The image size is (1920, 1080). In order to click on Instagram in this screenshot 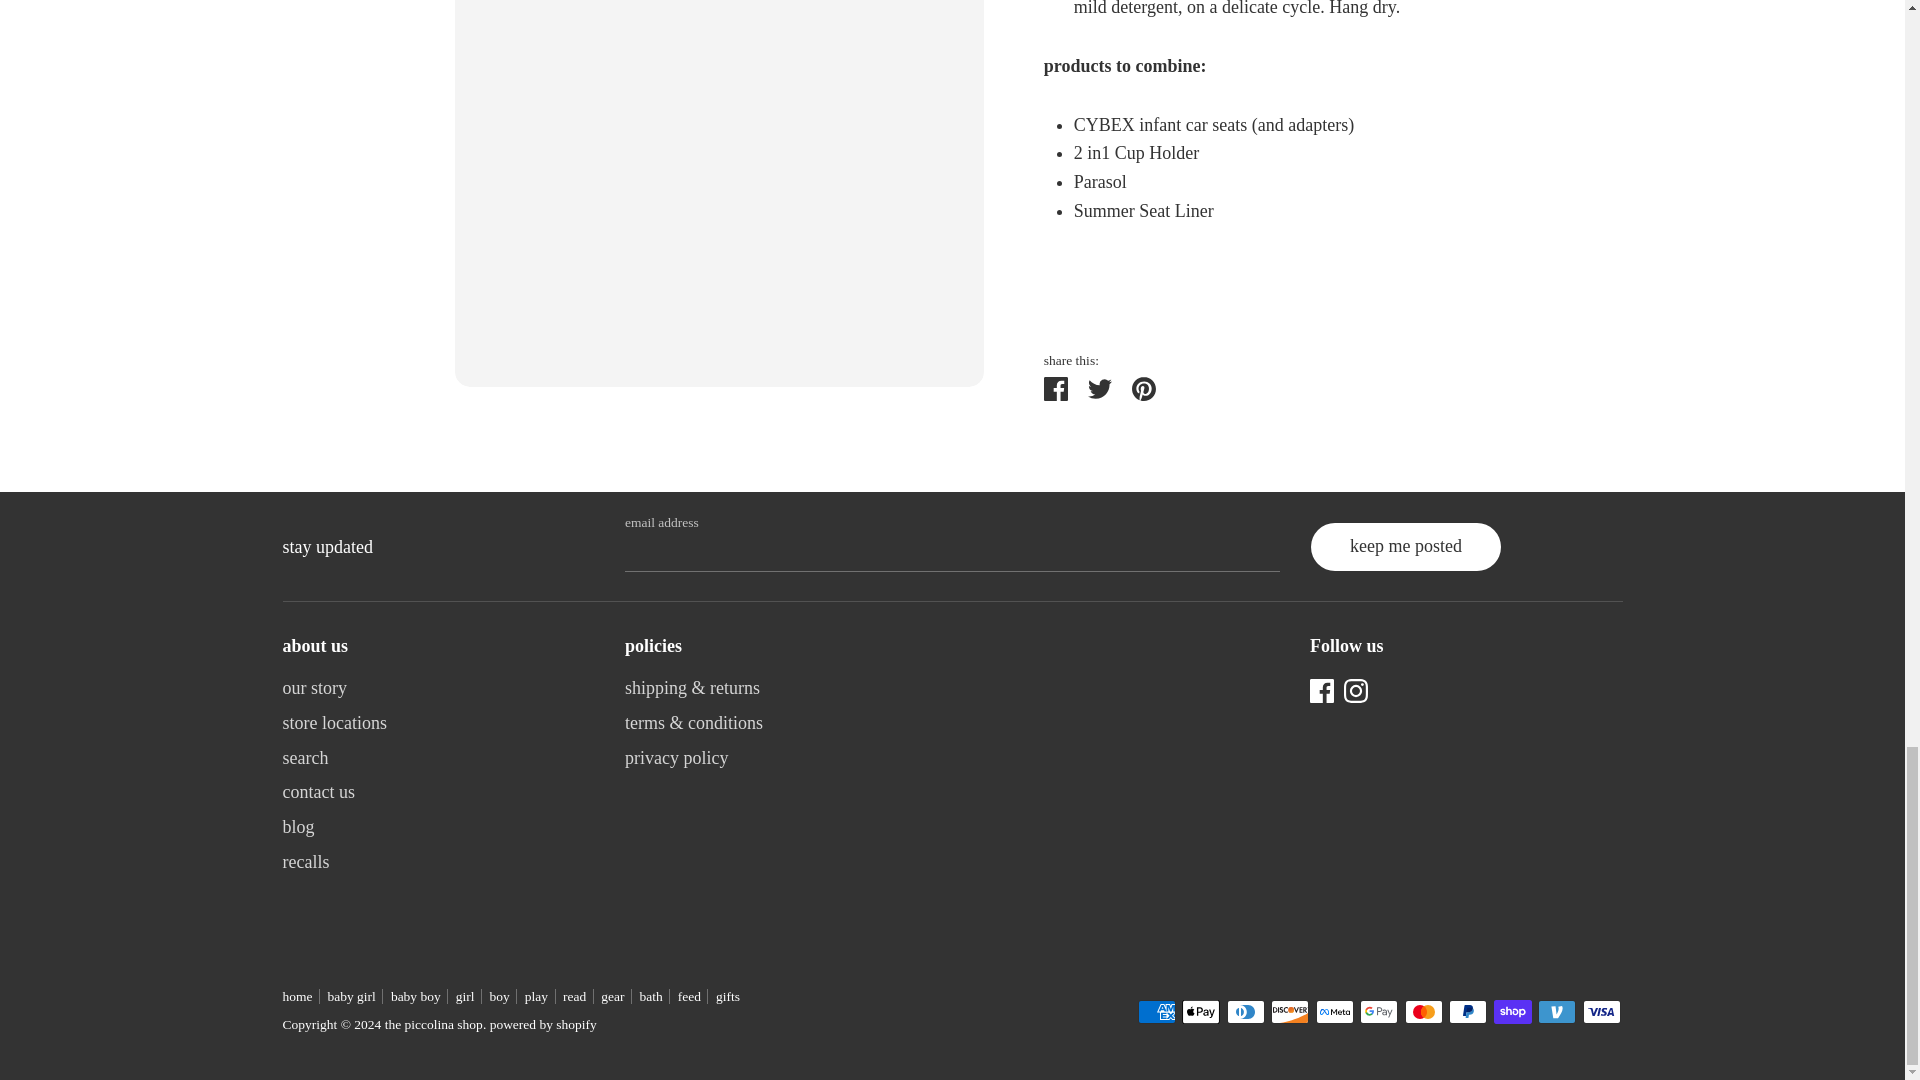, I will do `click(1356, 688)`.